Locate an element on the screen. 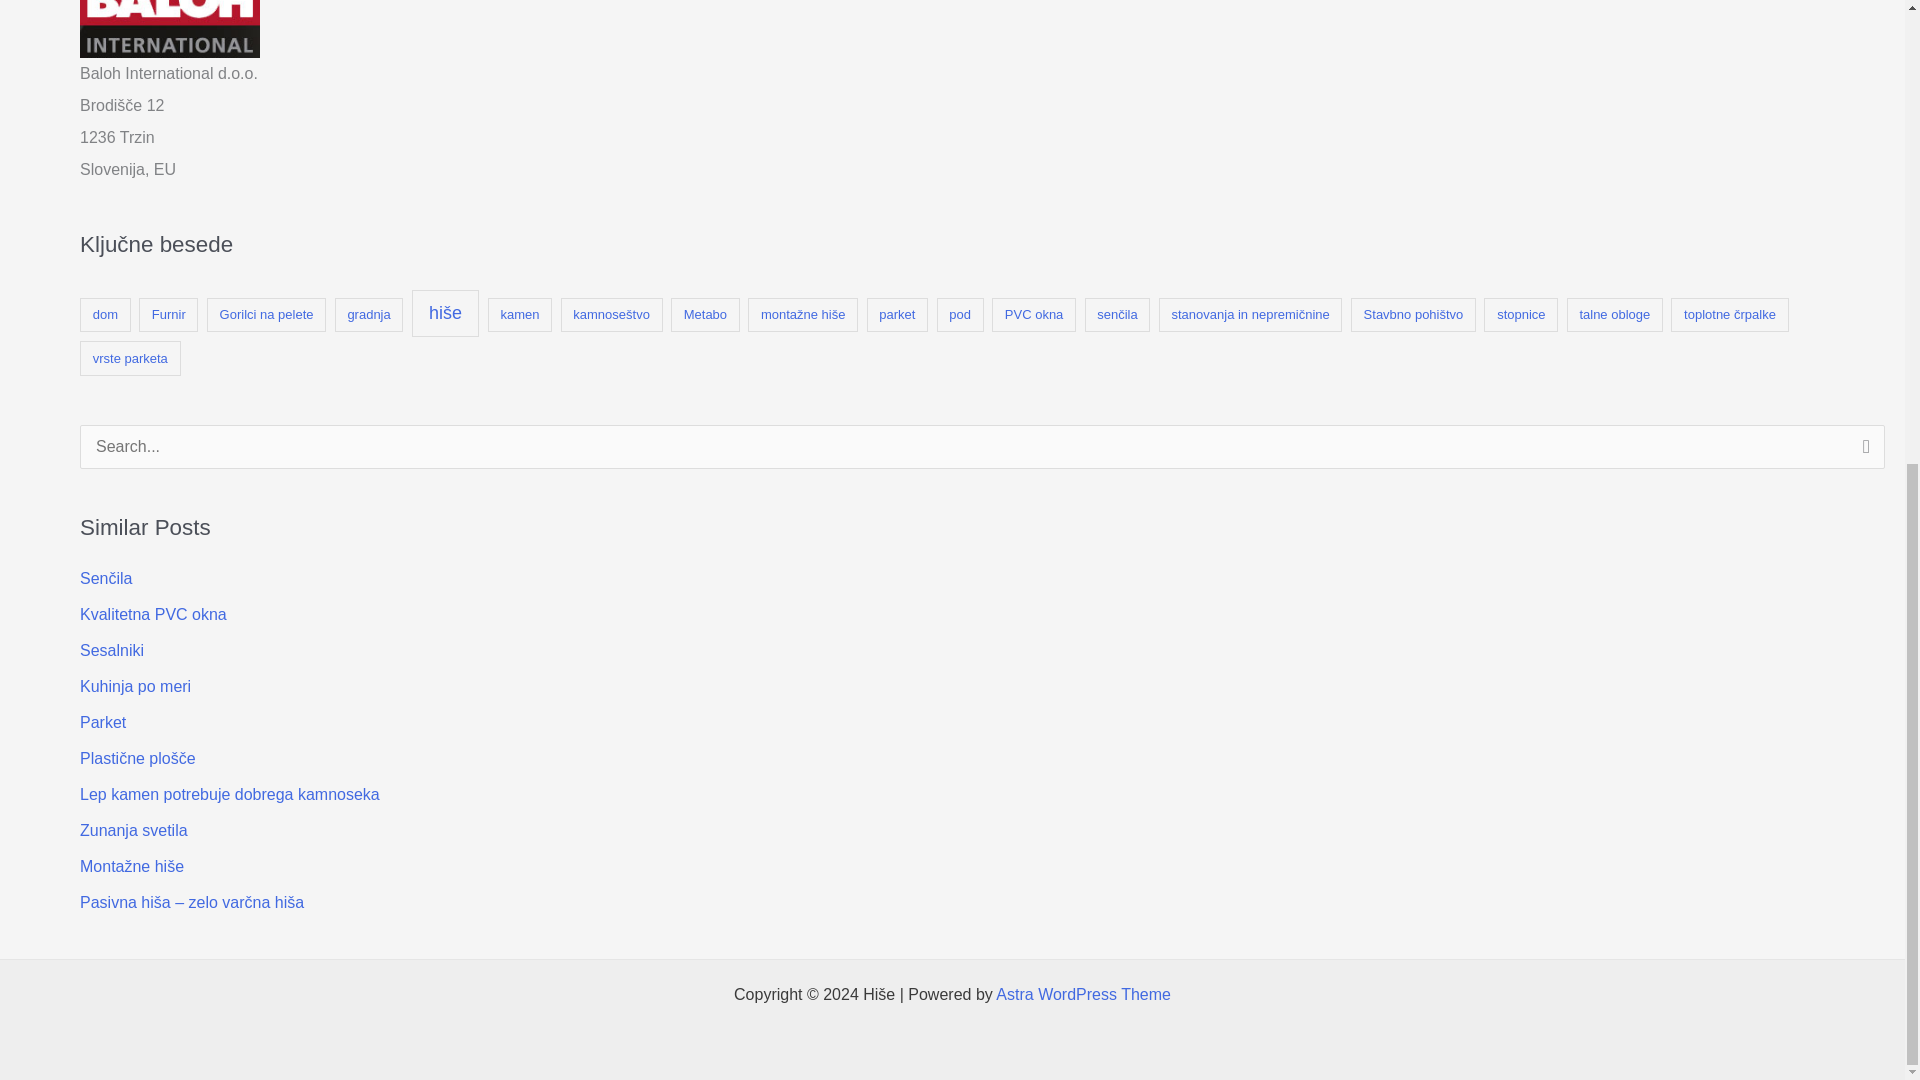 Image resolution: width=1920 pixels, height=1080 pixels. dom is located at coordinates (105, 315).